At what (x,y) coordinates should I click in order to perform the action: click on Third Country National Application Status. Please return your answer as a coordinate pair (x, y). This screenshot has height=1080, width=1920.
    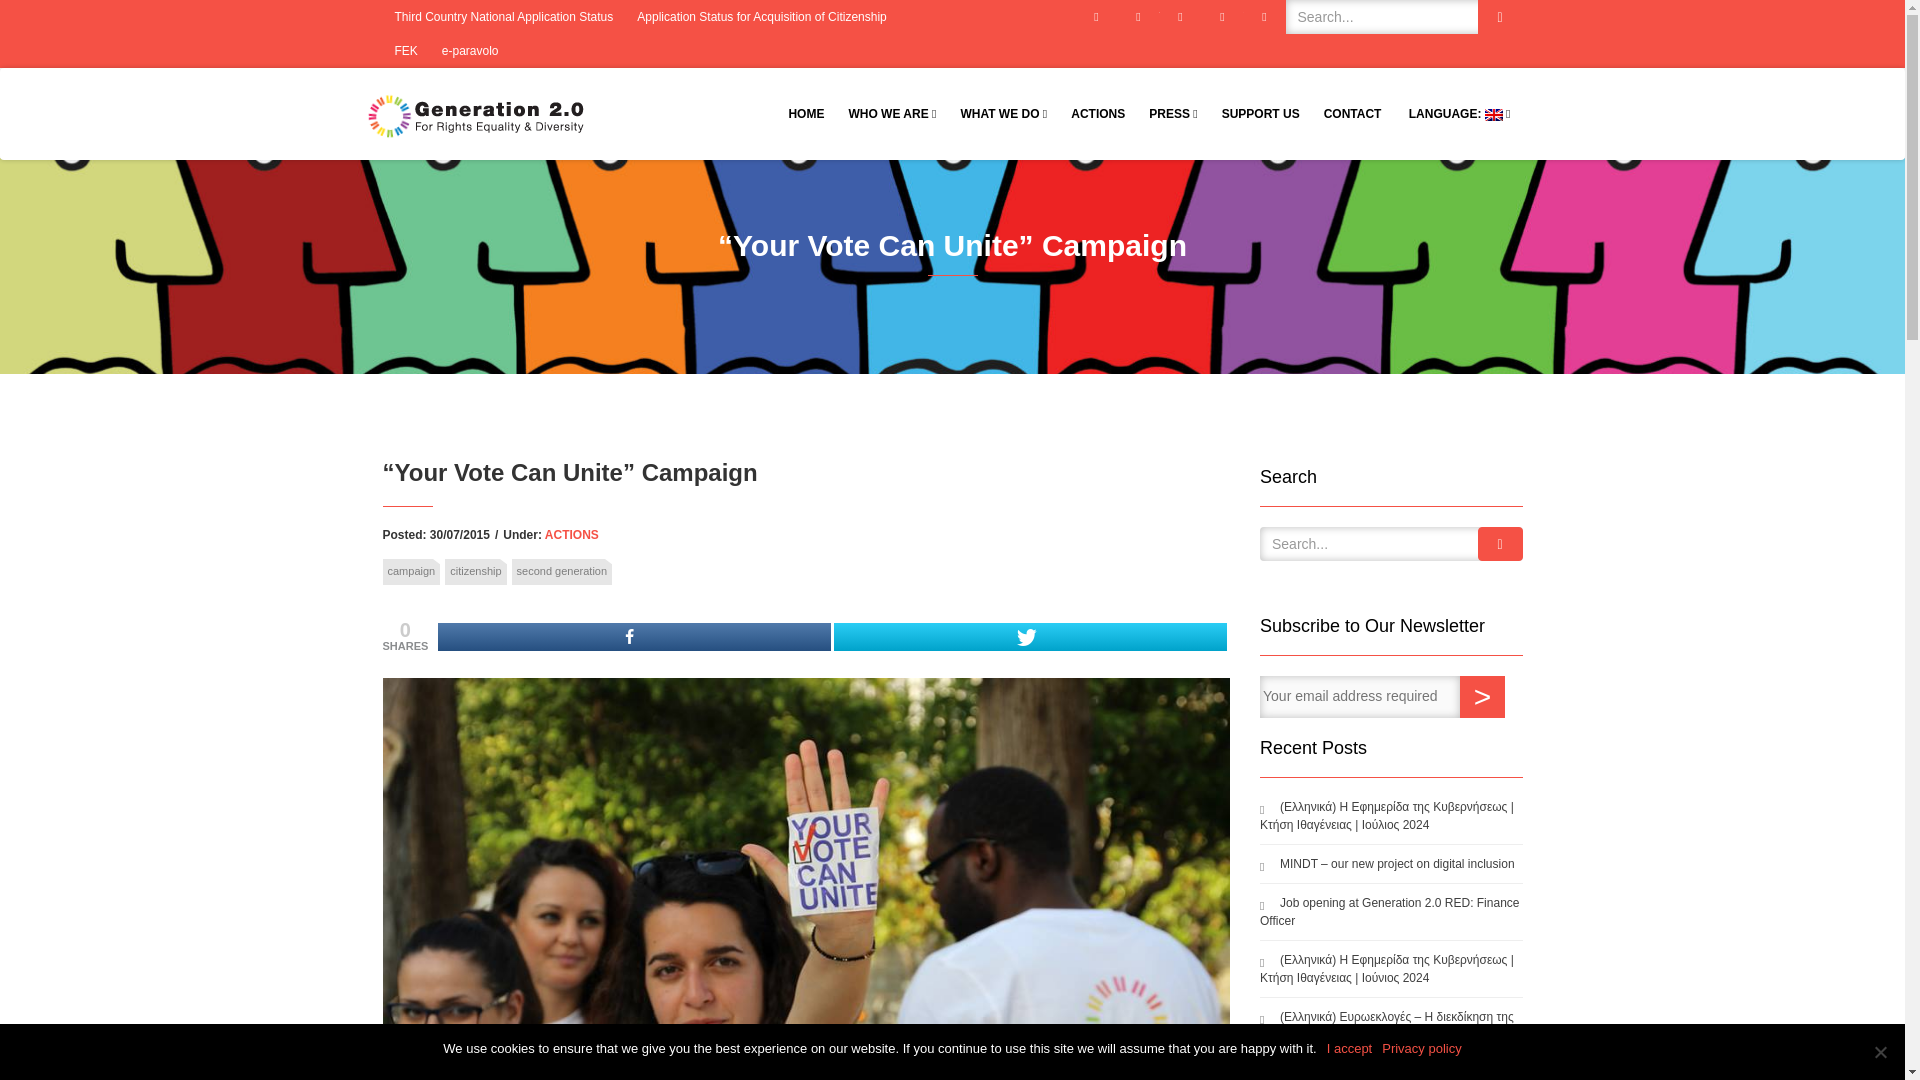
    Looking at the image, I should click on (504, 16).